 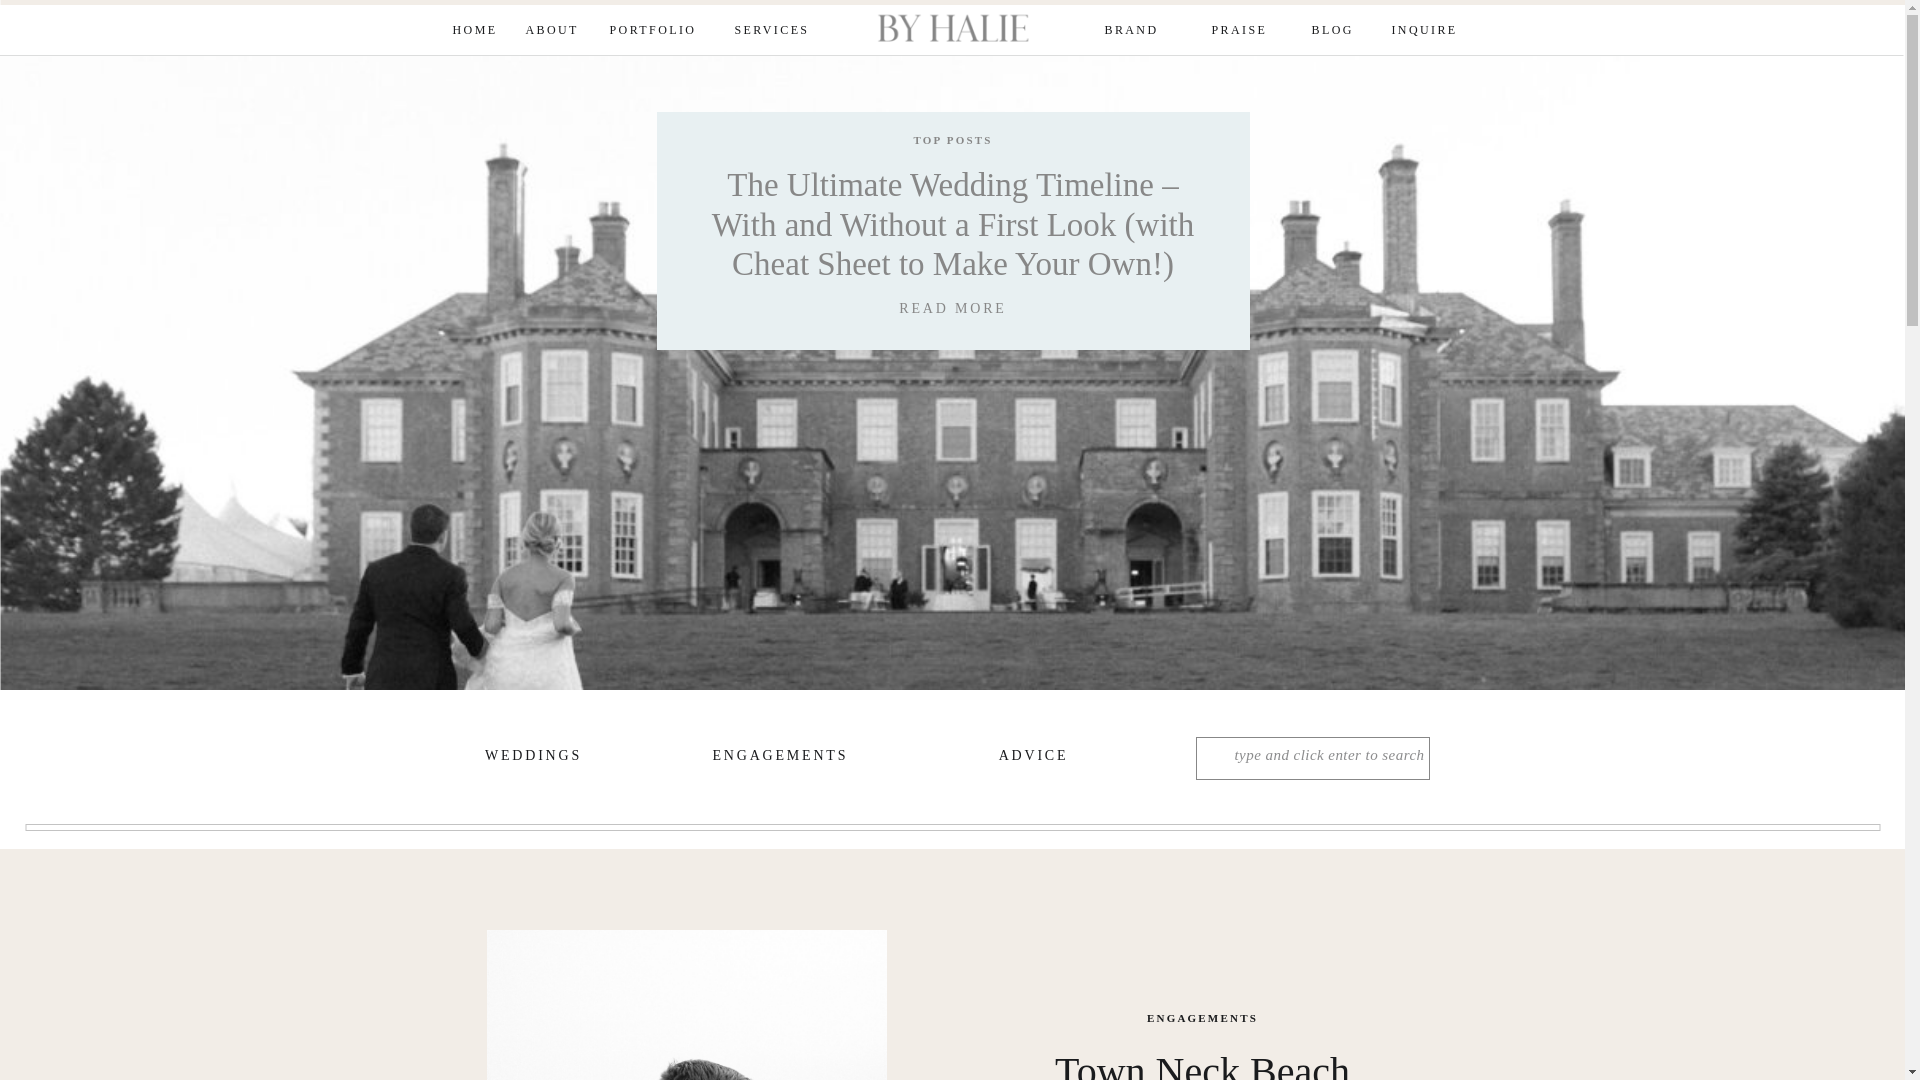 What do you see at coordinates (552, 32) in the screenshot?
I see `ABOUT` at bounding box center [552, 32].